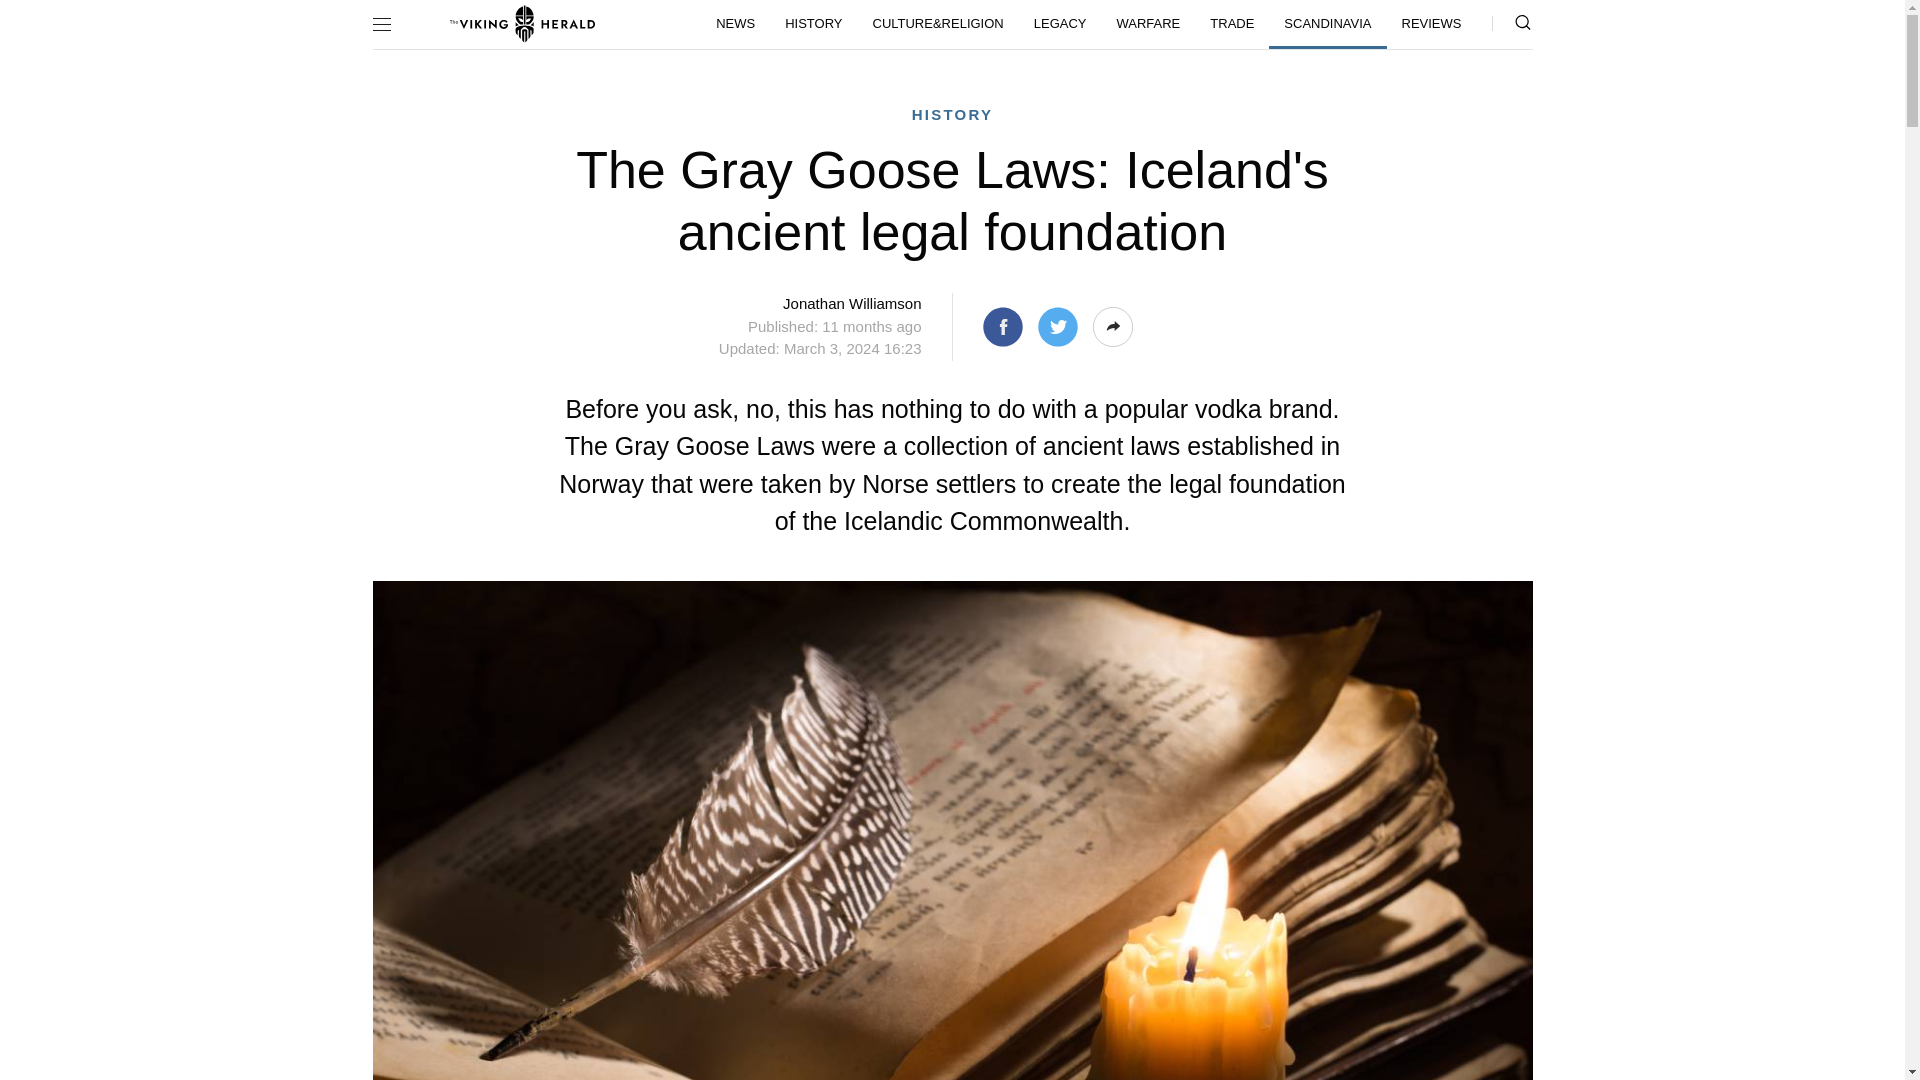 This screenshot has height=1080, width=1920. Describe the element at coordinates (1060, 23) in the screenshot. I see `LEGACY` at that location.